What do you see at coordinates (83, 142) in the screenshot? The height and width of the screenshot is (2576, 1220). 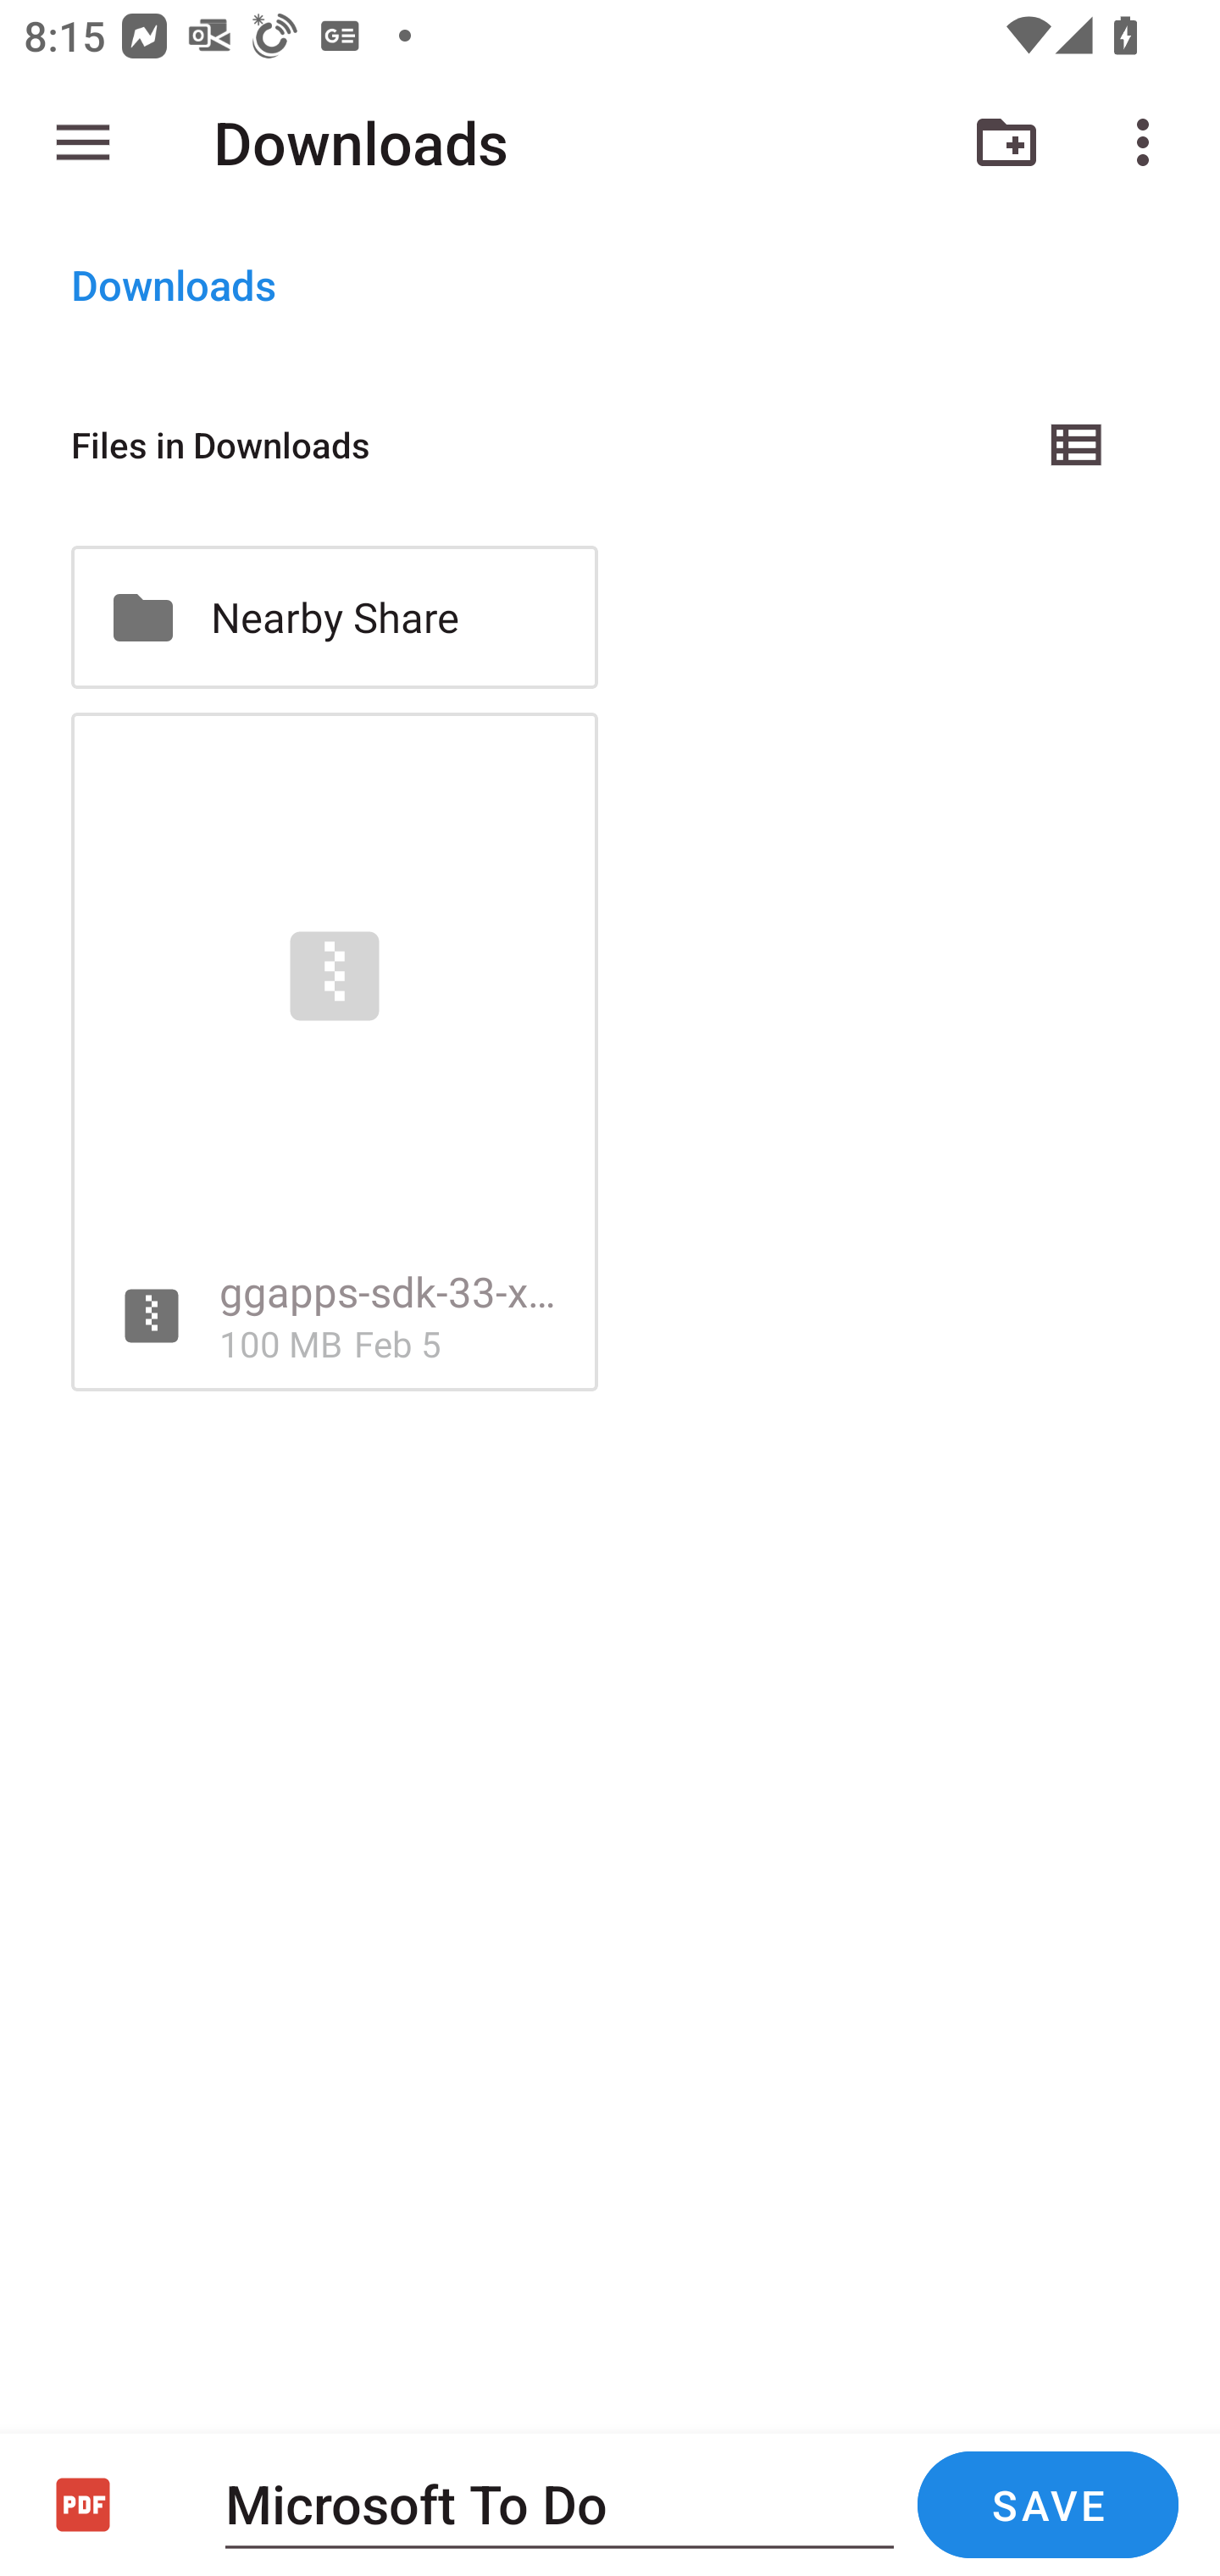 I see `Show roots` at bounding box center [83, 142].